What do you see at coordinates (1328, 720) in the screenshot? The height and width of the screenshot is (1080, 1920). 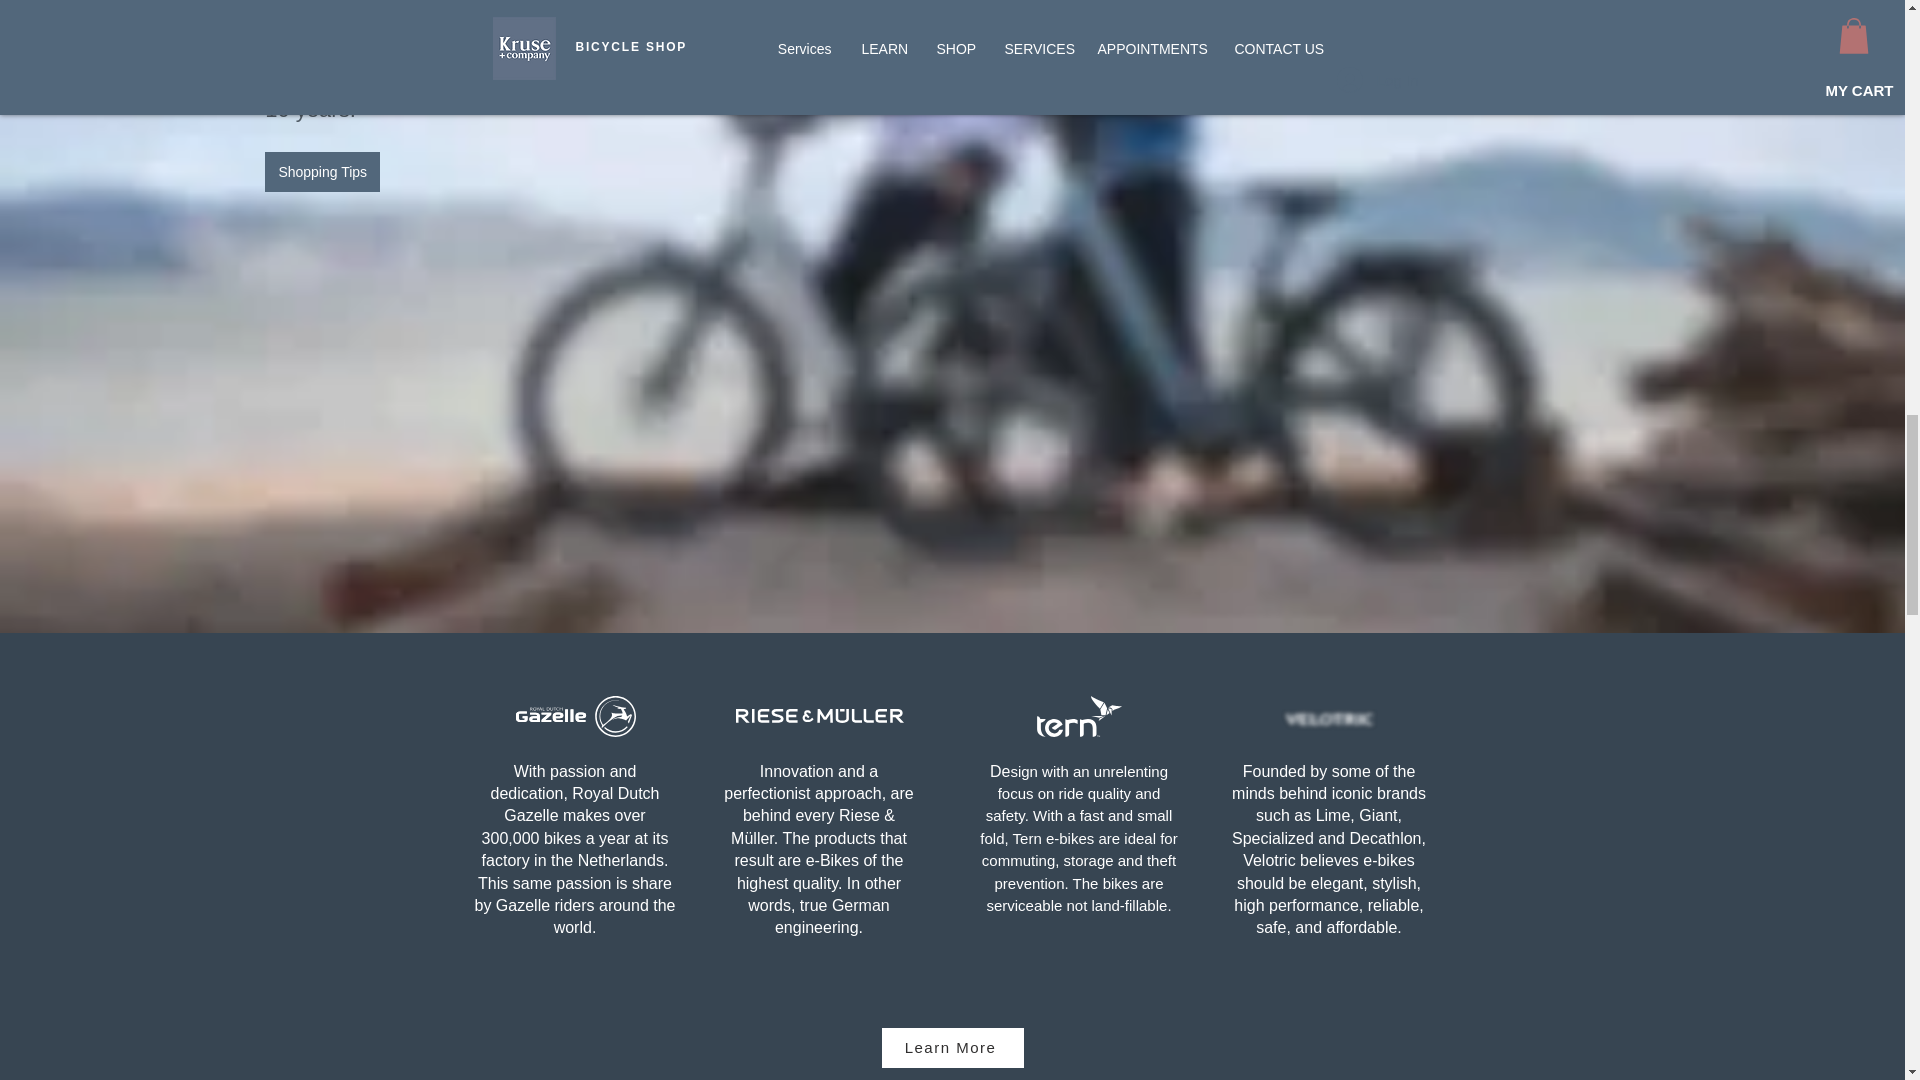 I see `trans-Brands-We-Work-With-01-04.png` at bounding box center [1328, 720].